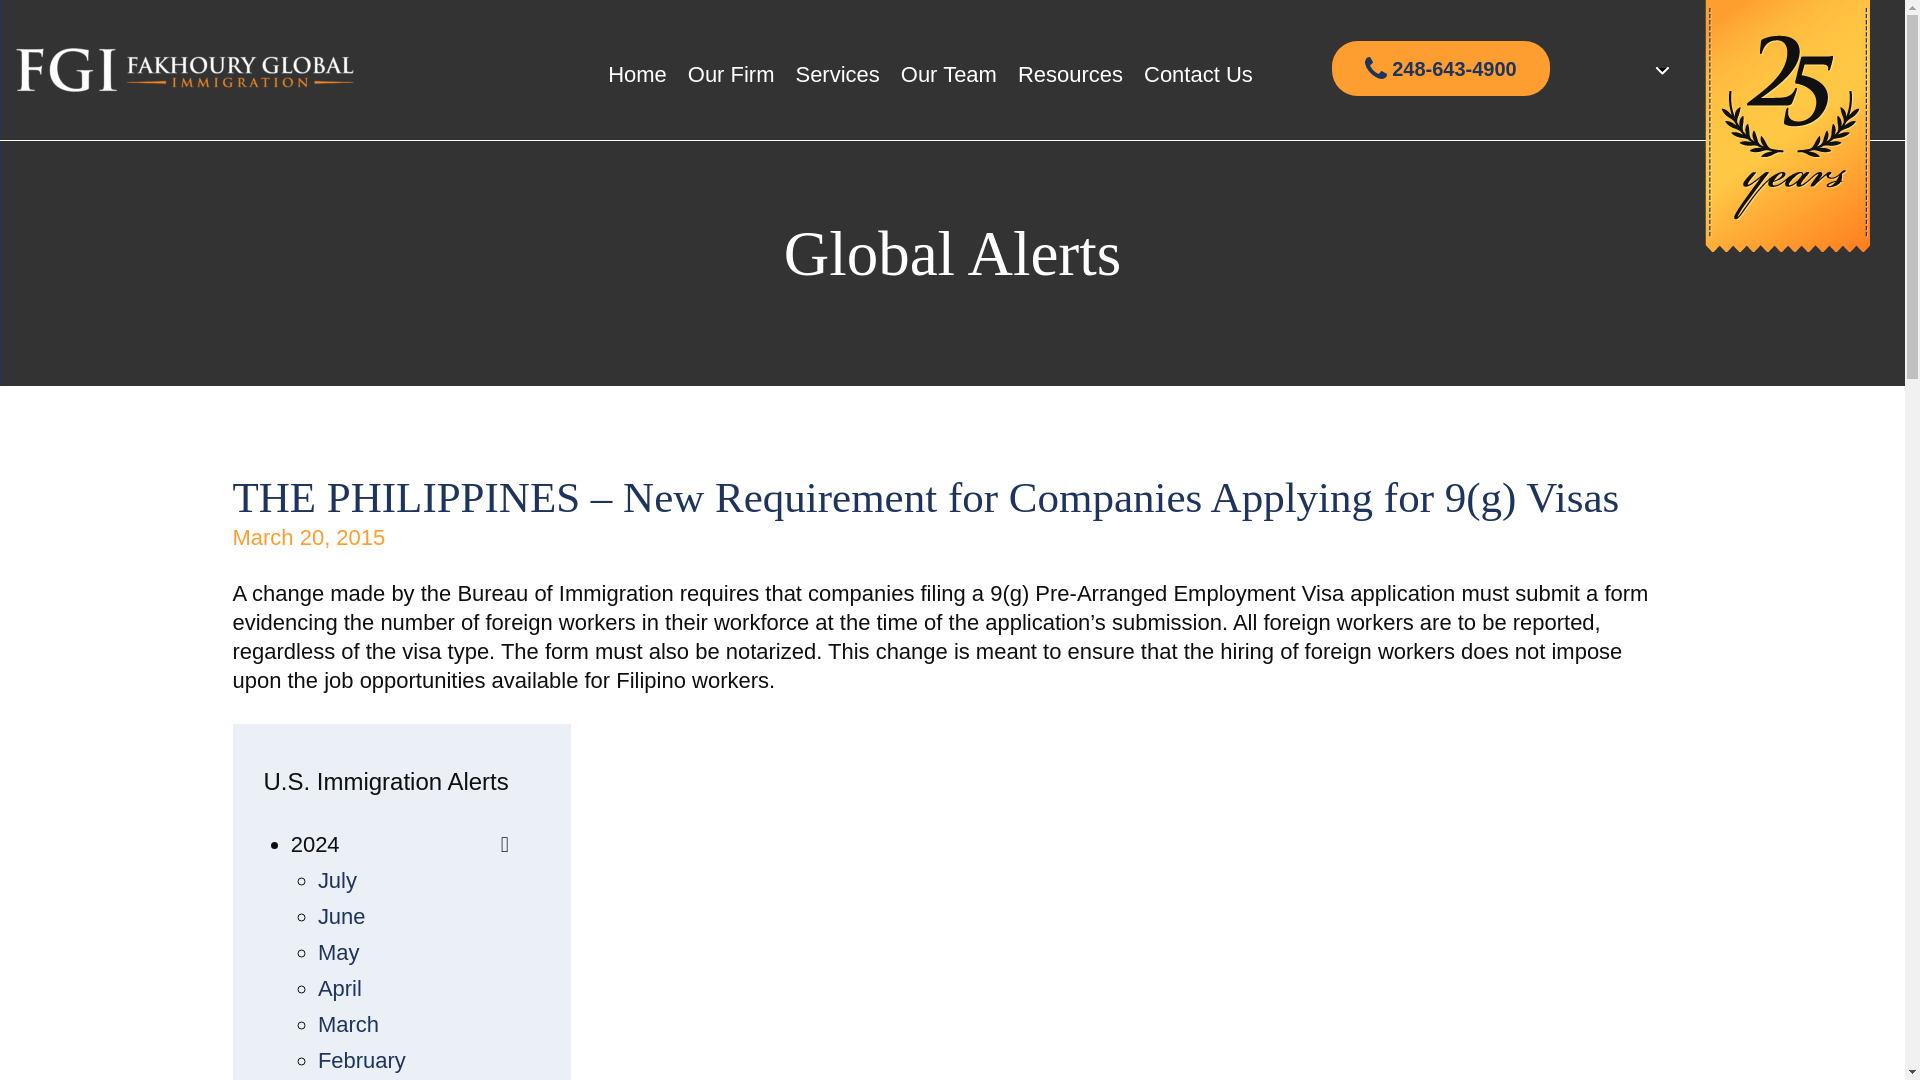 This screenshot has width=1920, height=1080. What do you see at coordinates (637, 74) in the screenshot?
I see `Home` at bounding box center [637, 74].